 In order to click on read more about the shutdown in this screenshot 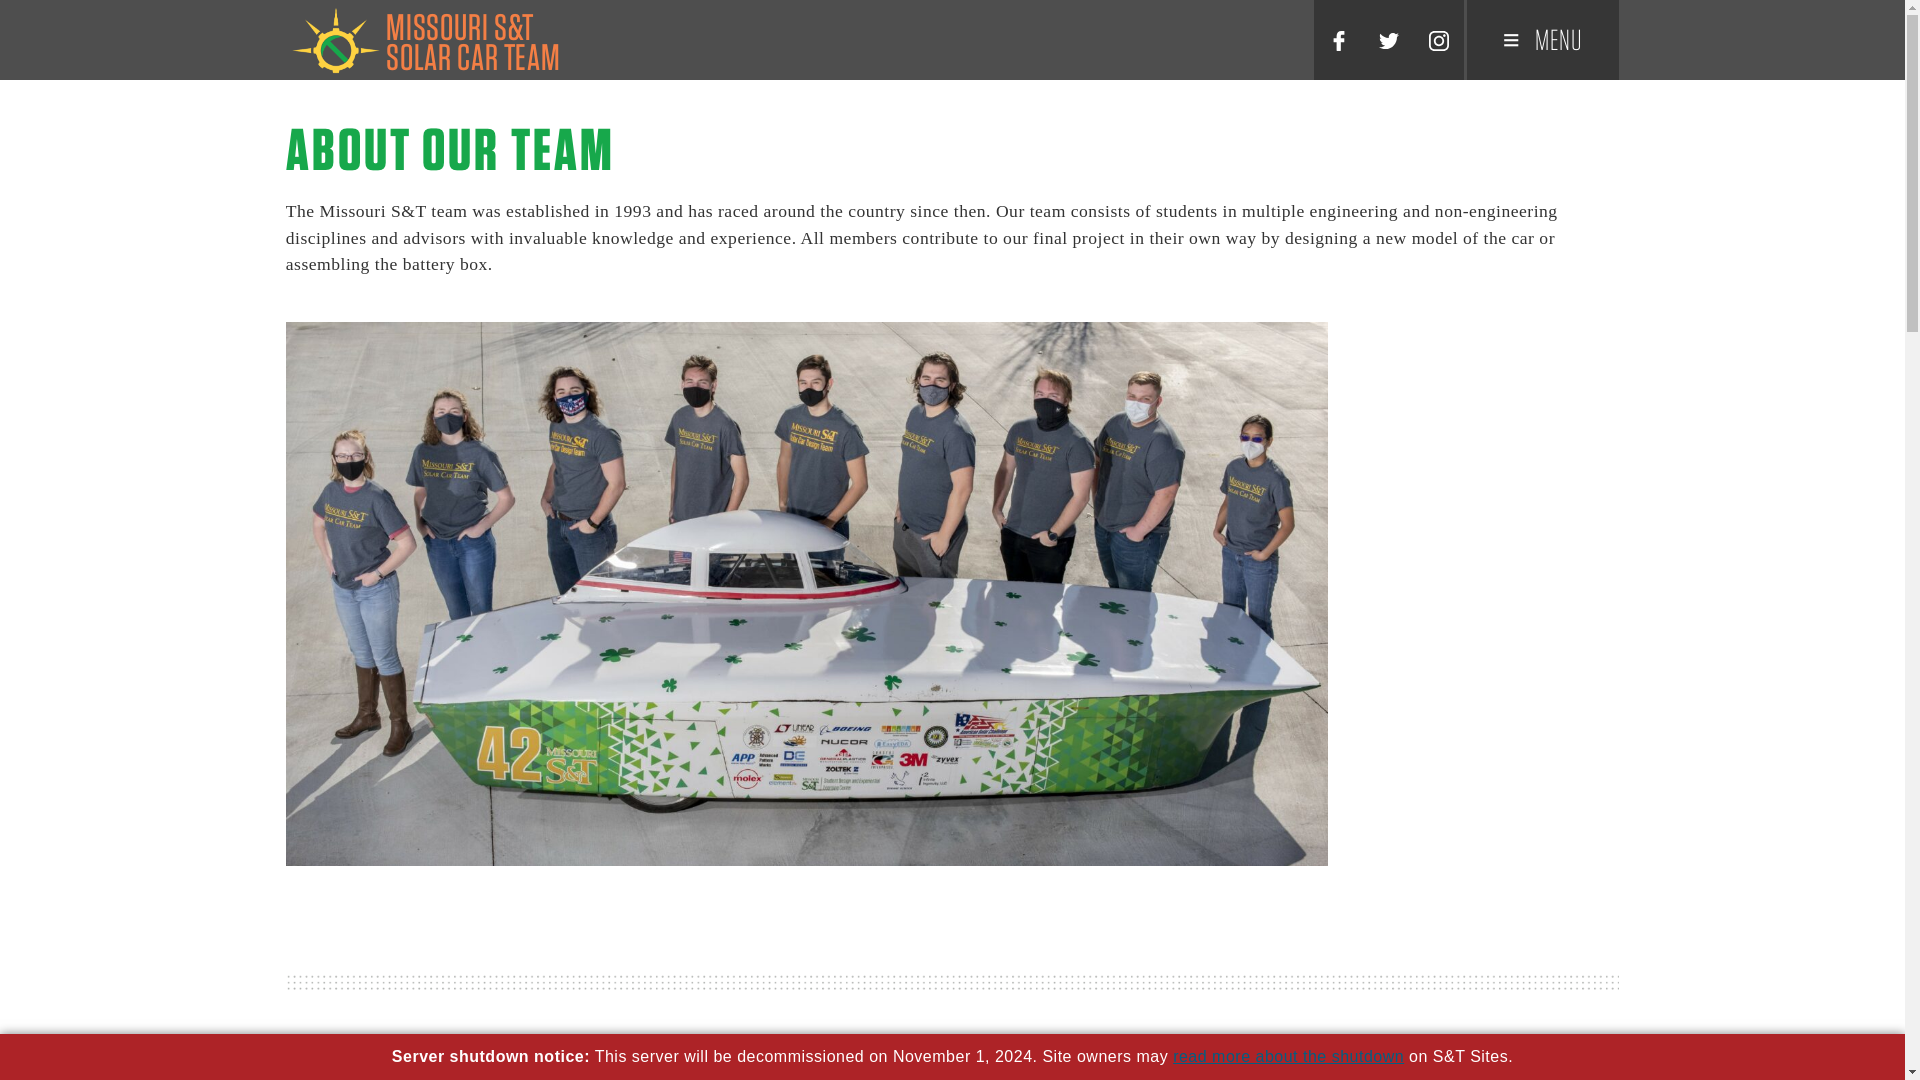, I will do `click(1288, 1056)`.